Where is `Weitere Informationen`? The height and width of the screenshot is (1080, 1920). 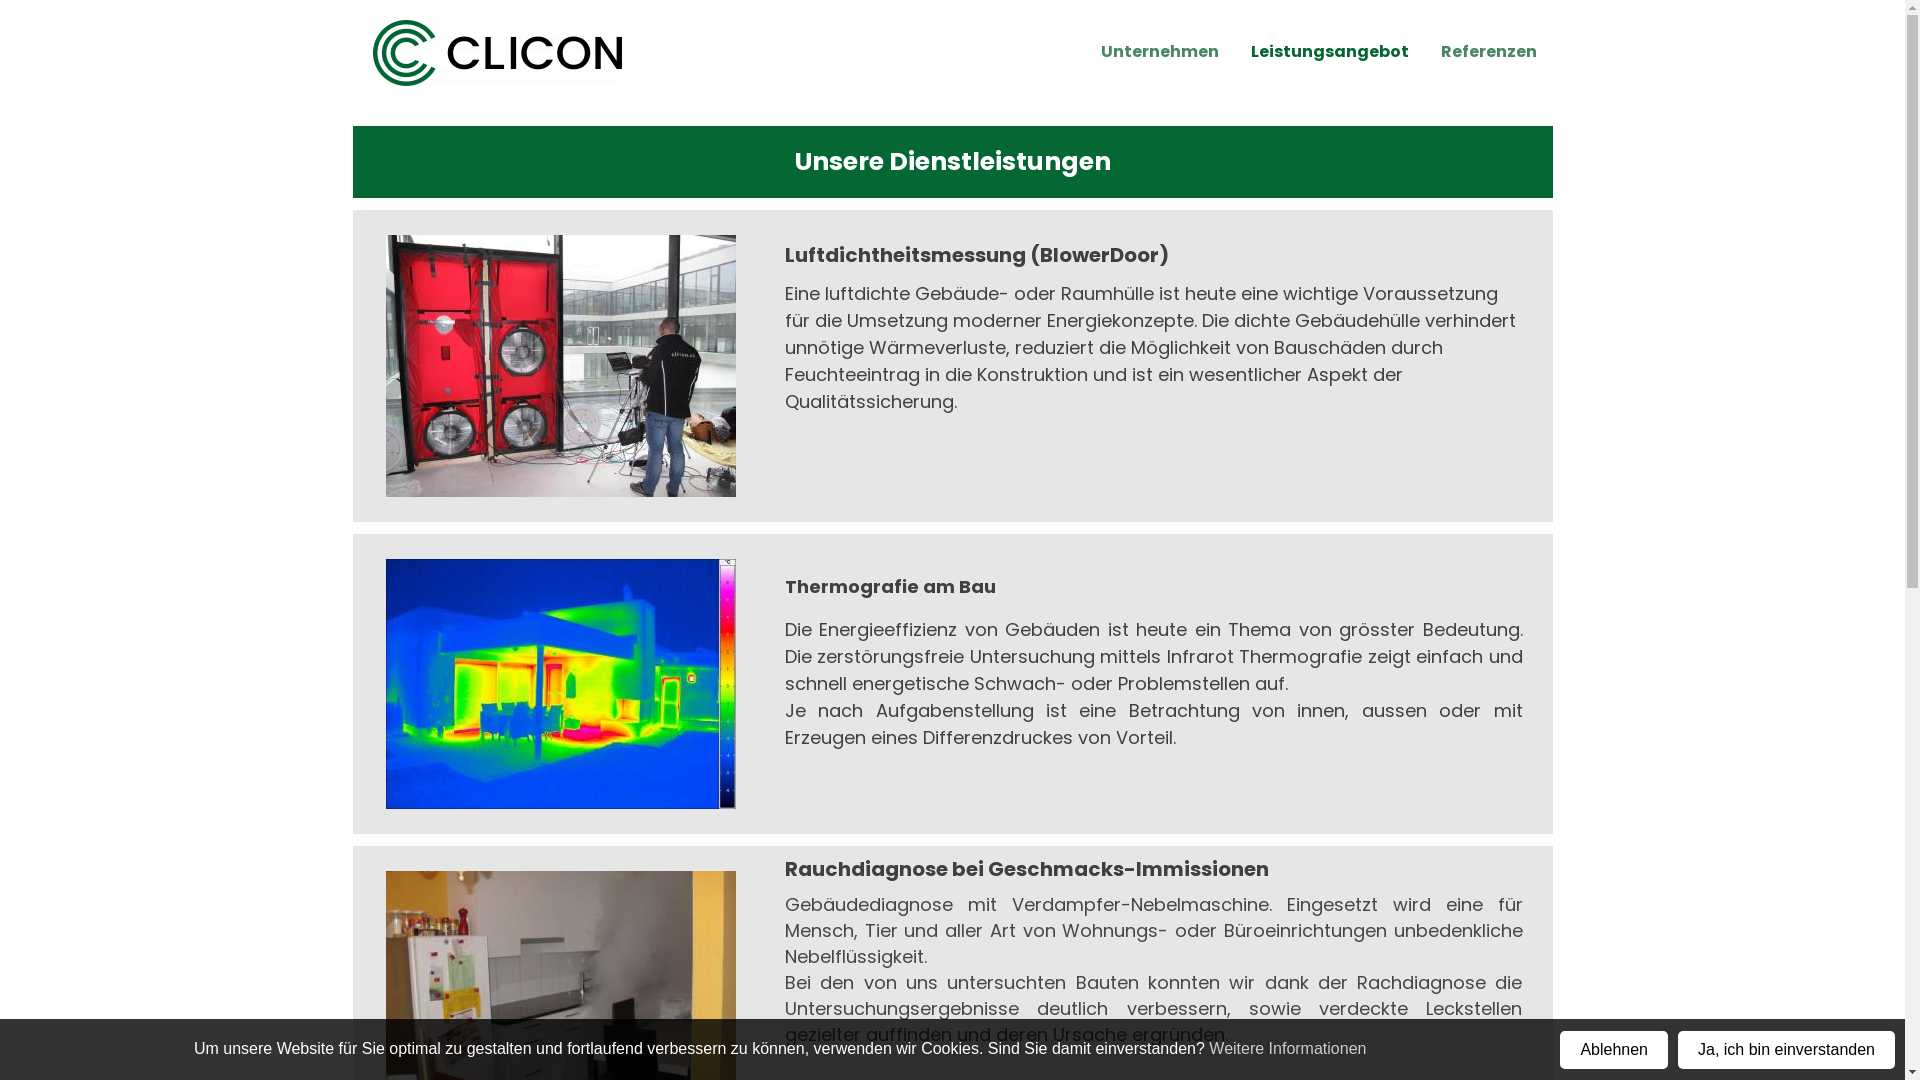
Weitere Informationen is located at coordinates (1288, 1048).